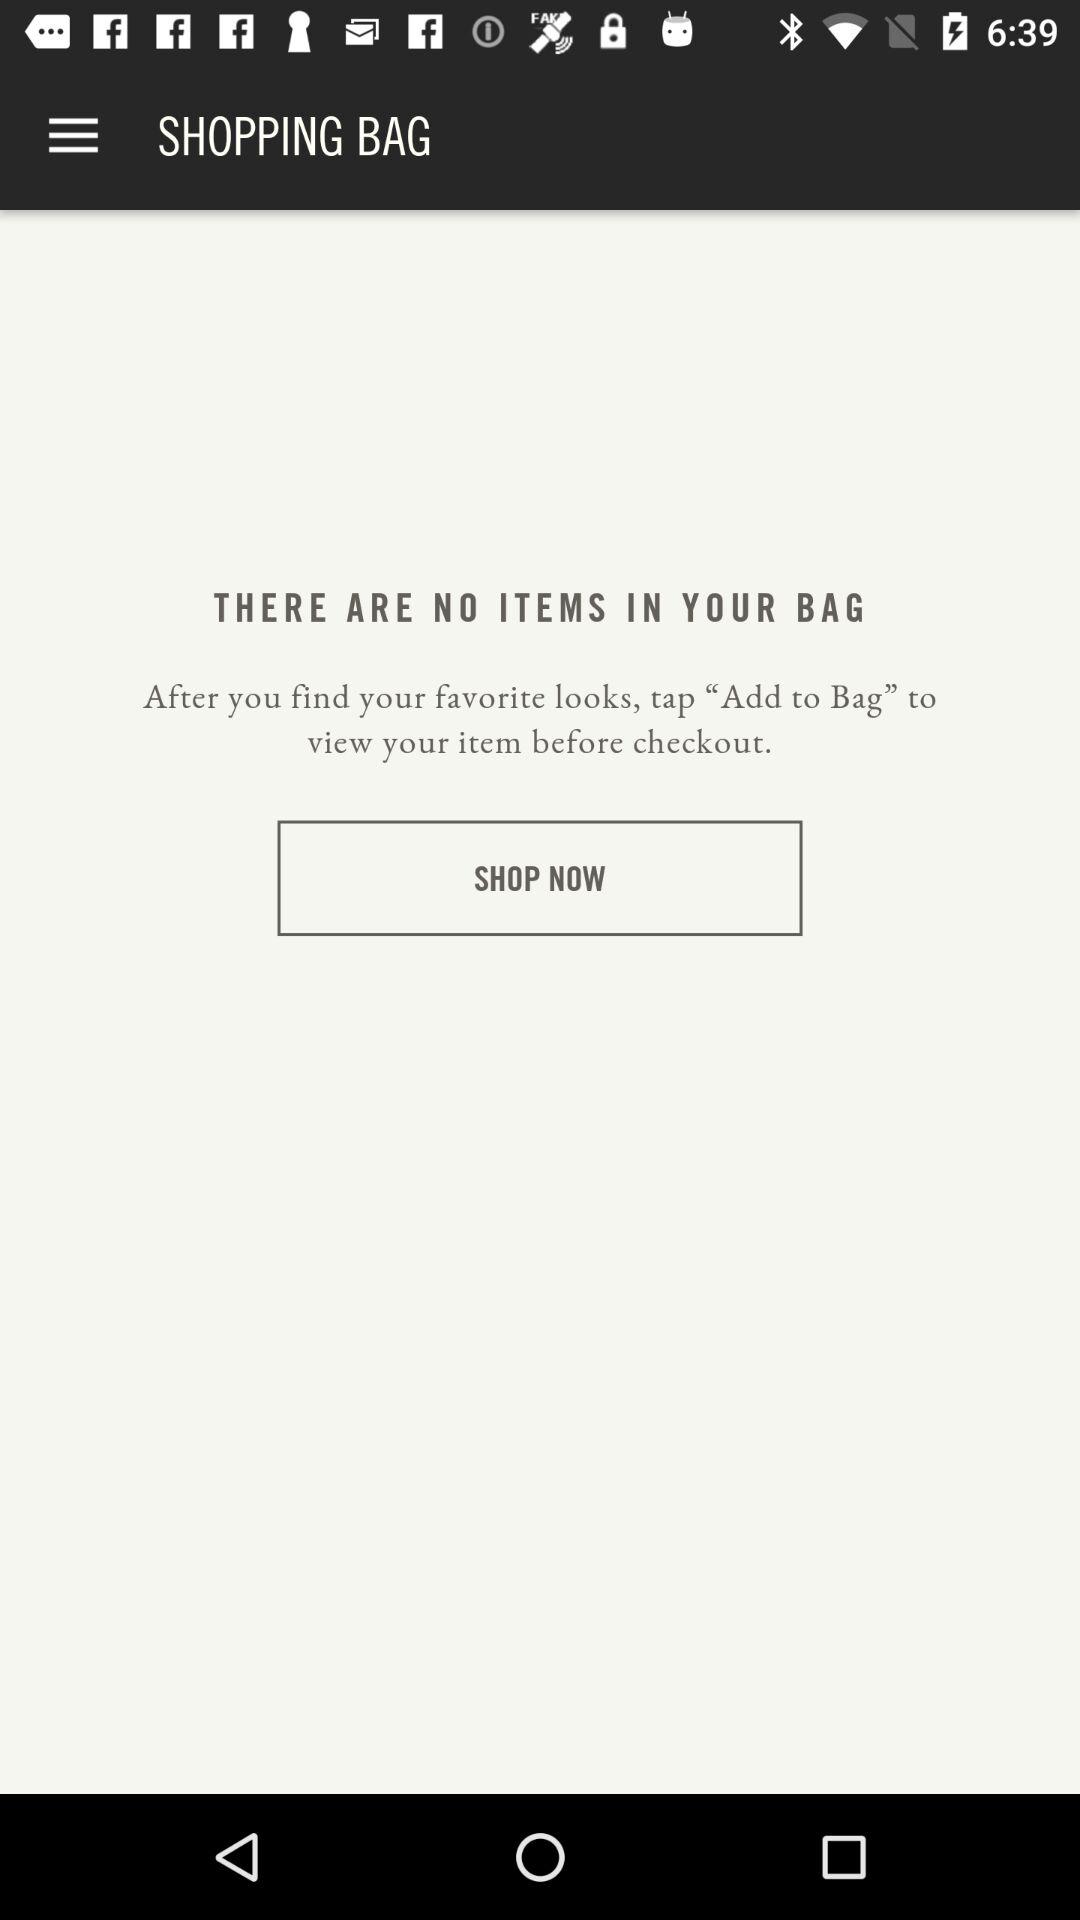  Describe the element at coordinates (73, 136) in the screenshot. I see `tap app to the left of the shopping bag` at that location.